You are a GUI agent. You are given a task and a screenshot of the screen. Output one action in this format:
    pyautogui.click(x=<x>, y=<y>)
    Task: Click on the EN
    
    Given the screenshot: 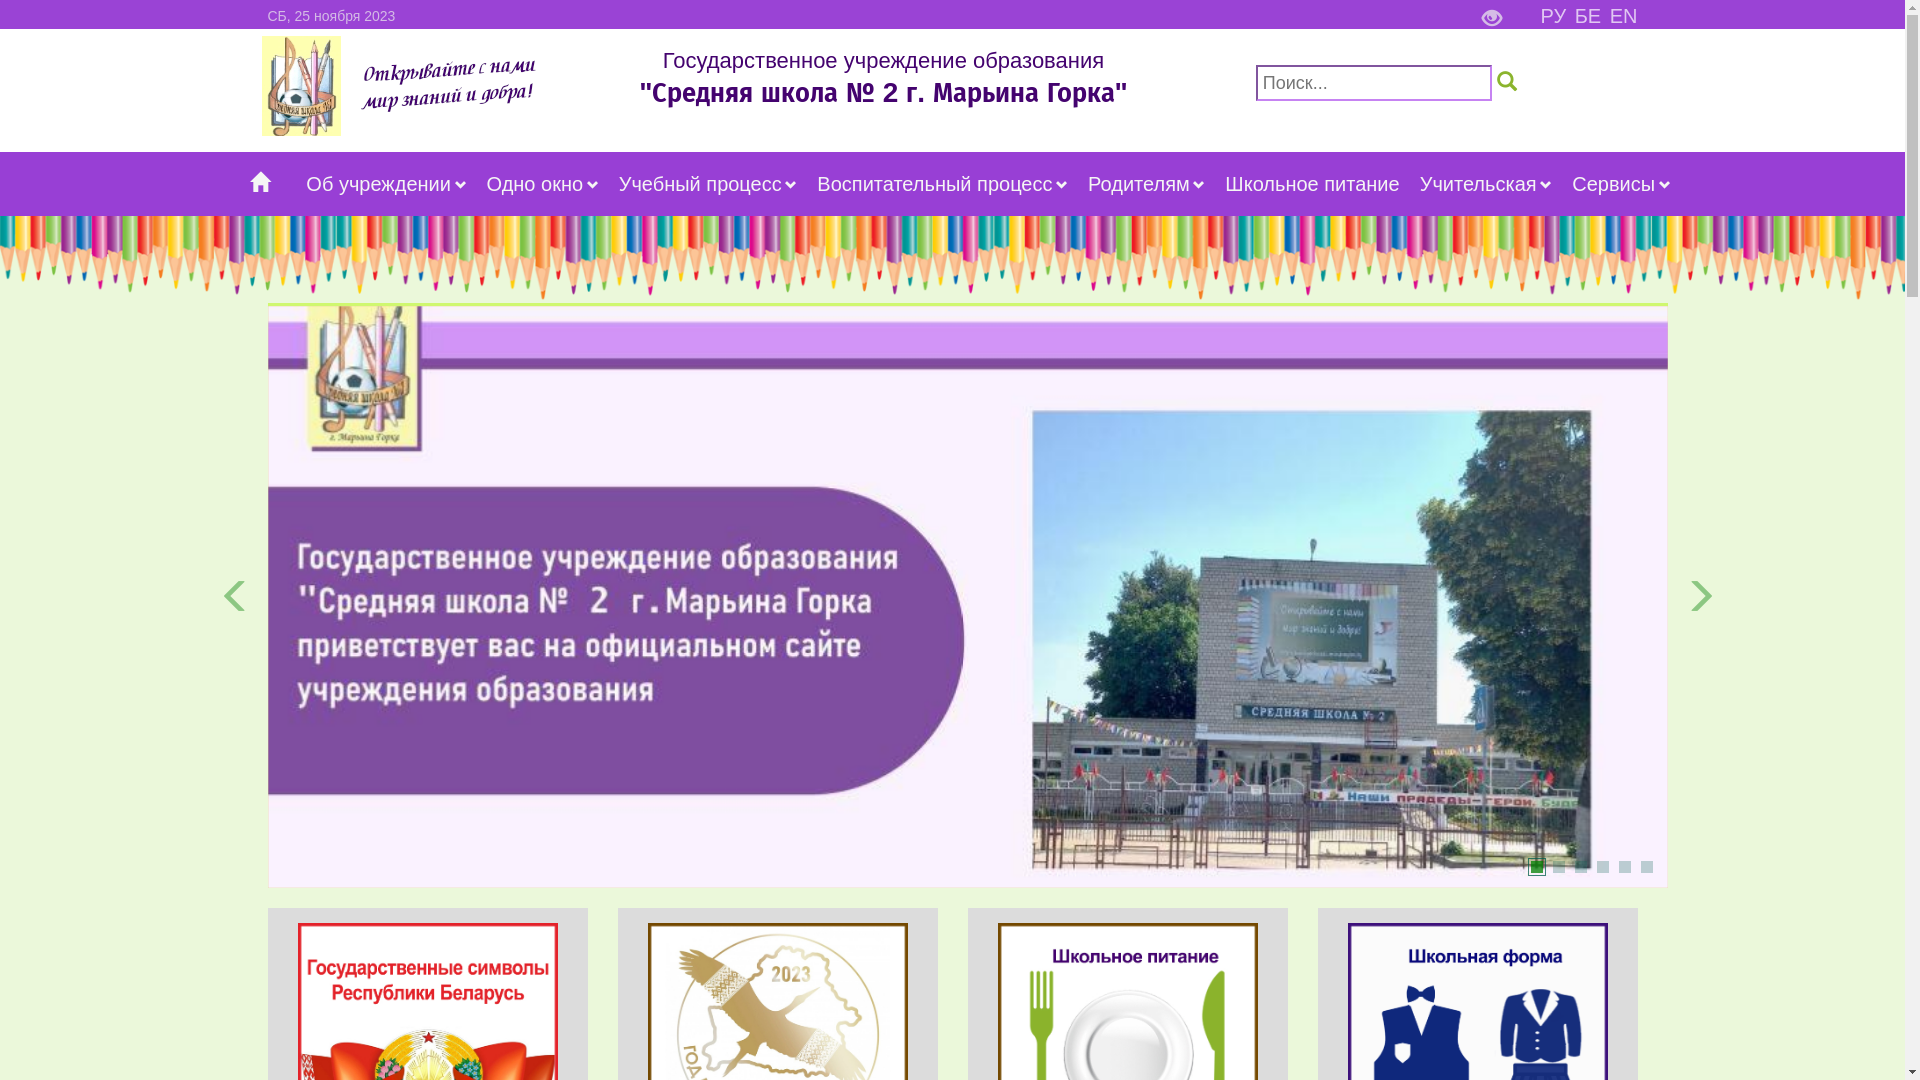 What is the action you would take?
    pyautogui.click(x=1624, y=16)
    